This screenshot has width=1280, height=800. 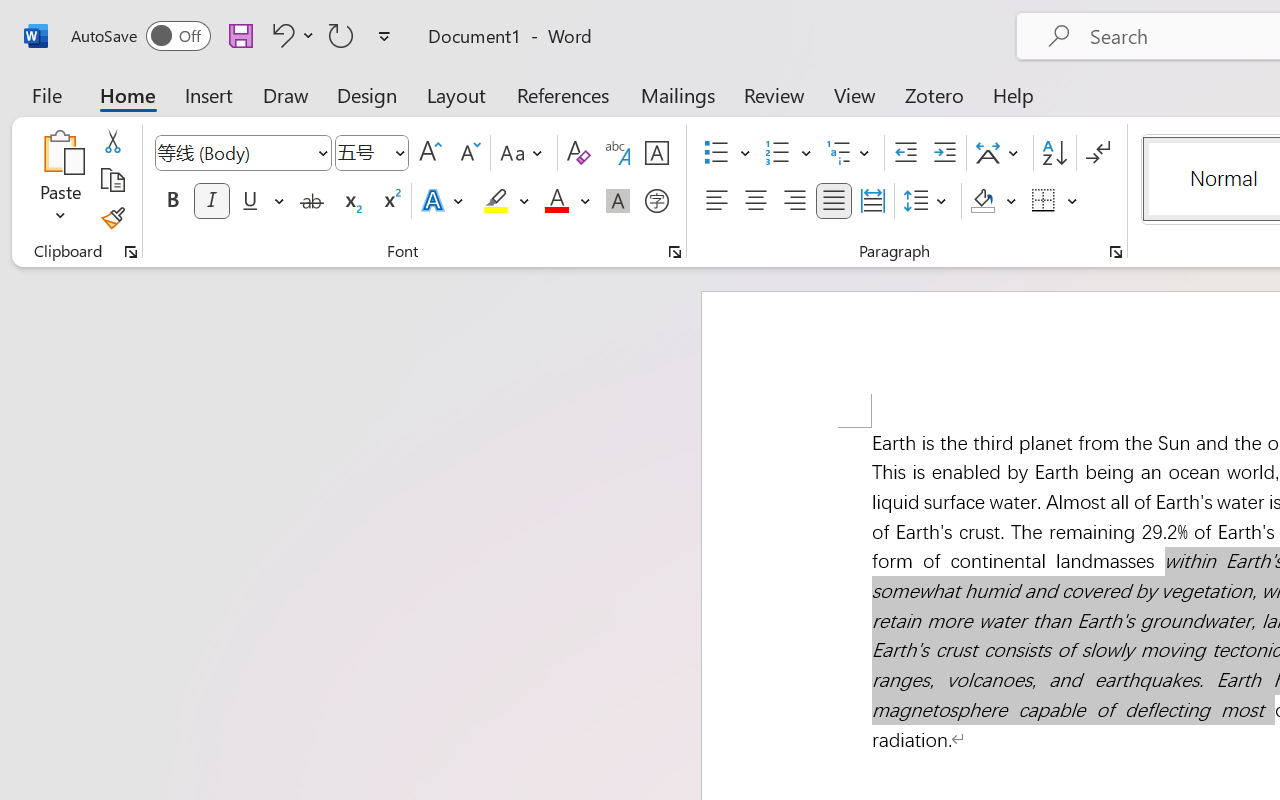 I want to click on From Beginning..., so click(x=158, y=114).